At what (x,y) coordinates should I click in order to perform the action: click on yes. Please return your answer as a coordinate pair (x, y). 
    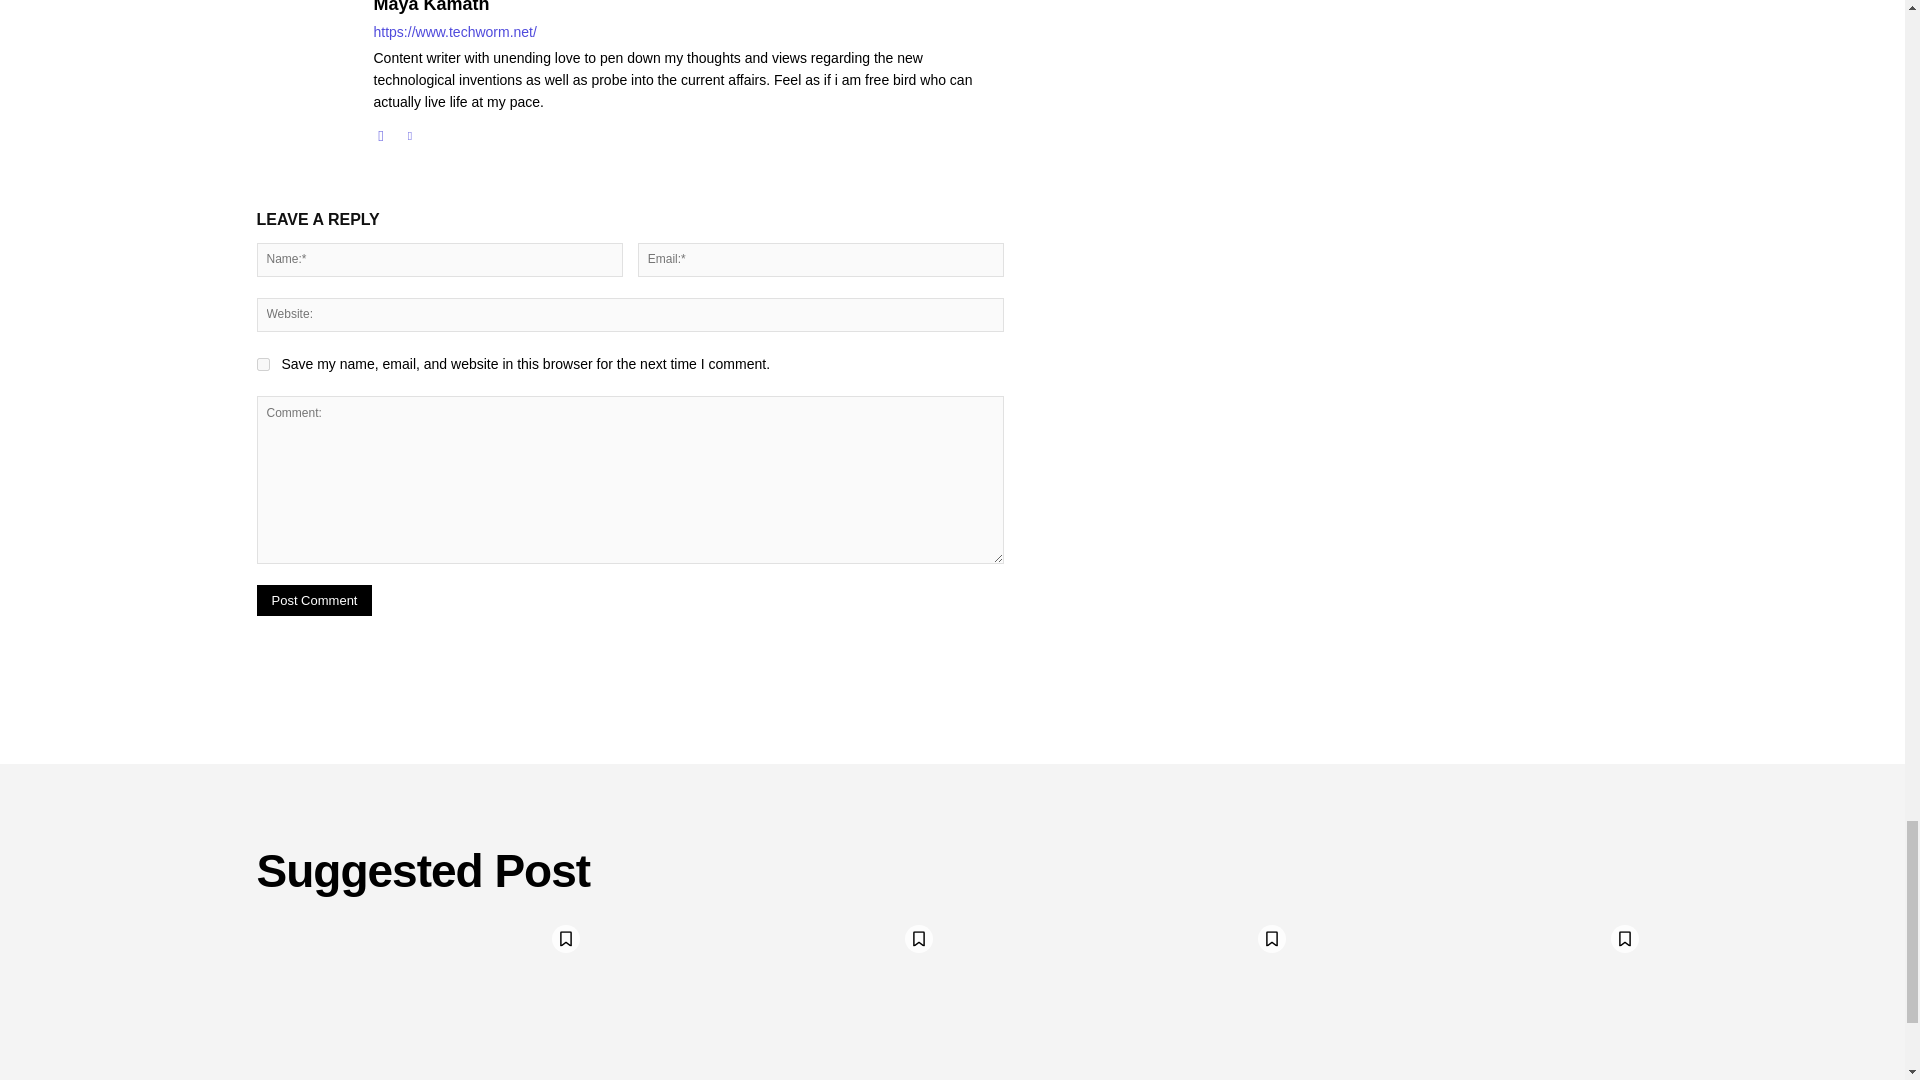
    Looking at the image, I should click on (262, 364).